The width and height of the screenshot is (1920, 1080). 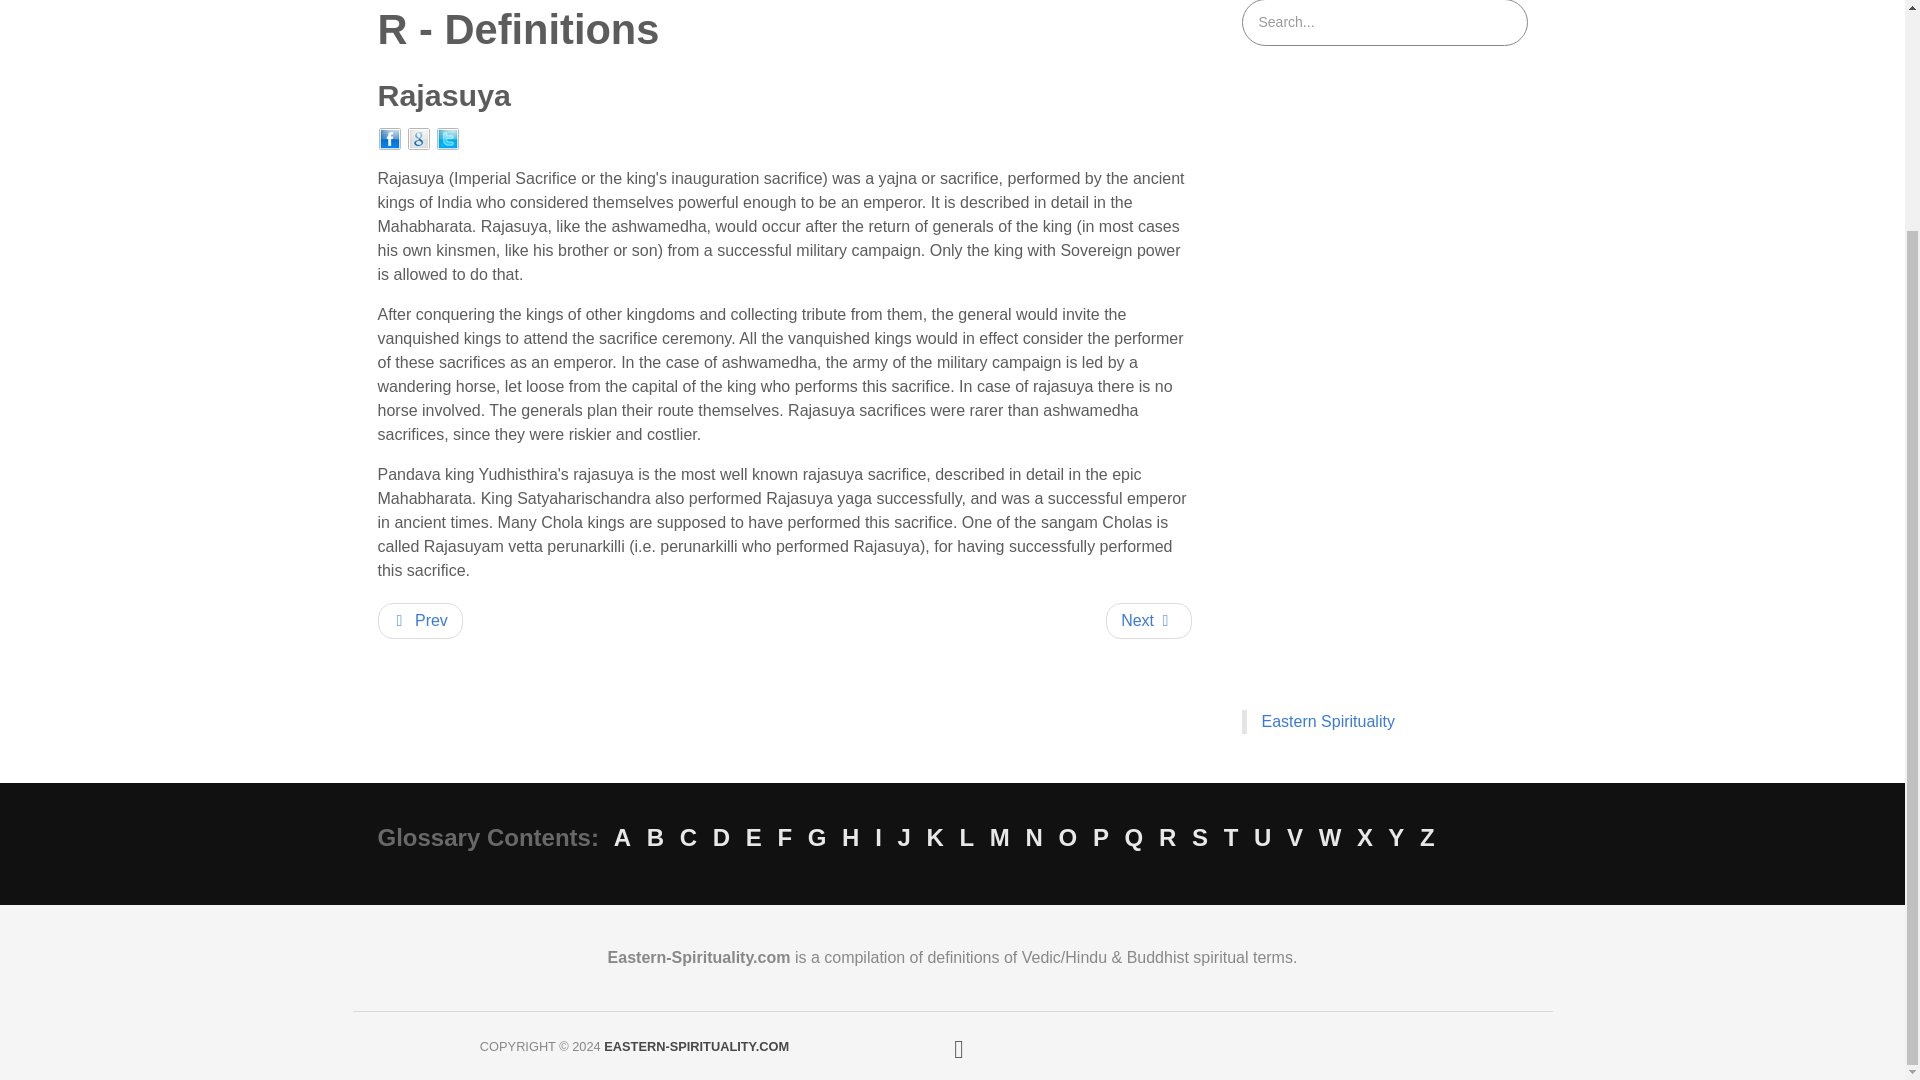 What do you see at coordinates (420, 620) in the screenshot?
I see `Prev` at bounding box center [420, 620].